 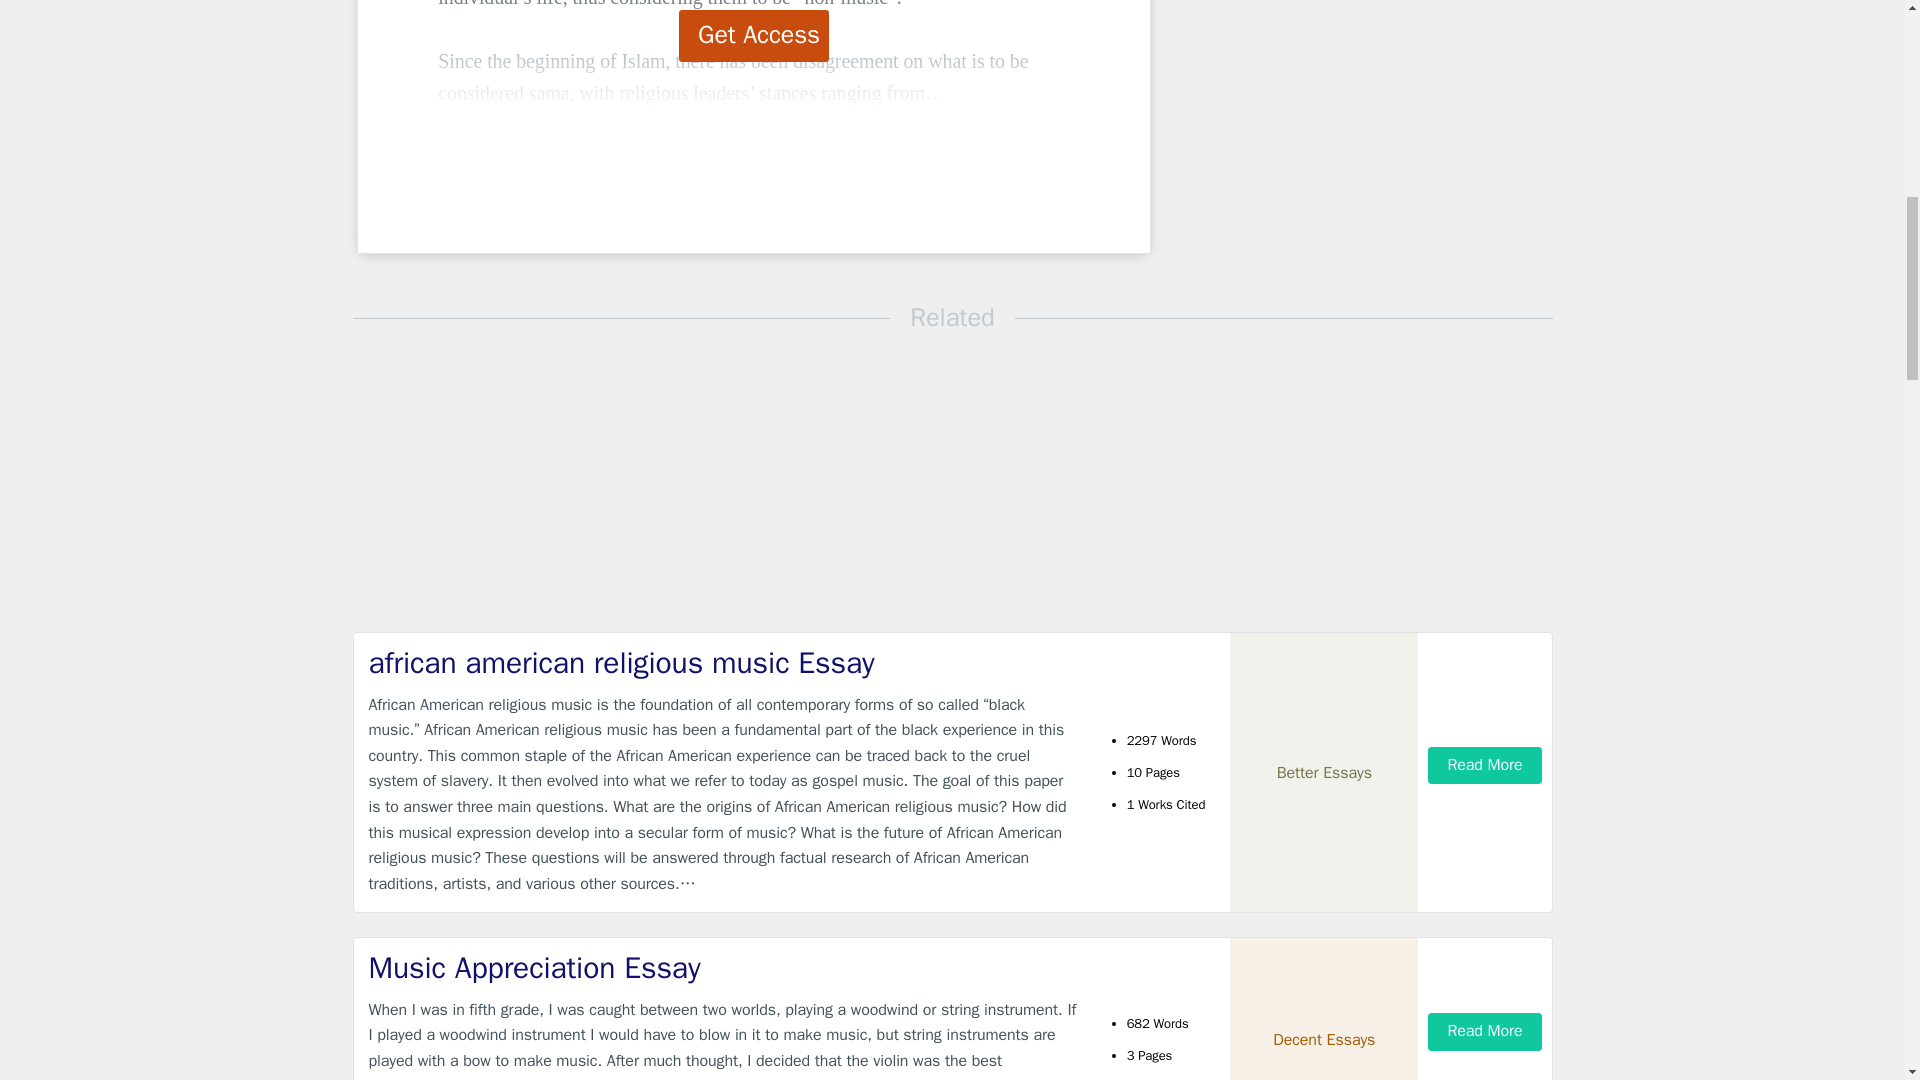 What do you see at coordinates (1484, 1031) in the screenshot?
I see `Read More` at bounding box center [1484, 1031].